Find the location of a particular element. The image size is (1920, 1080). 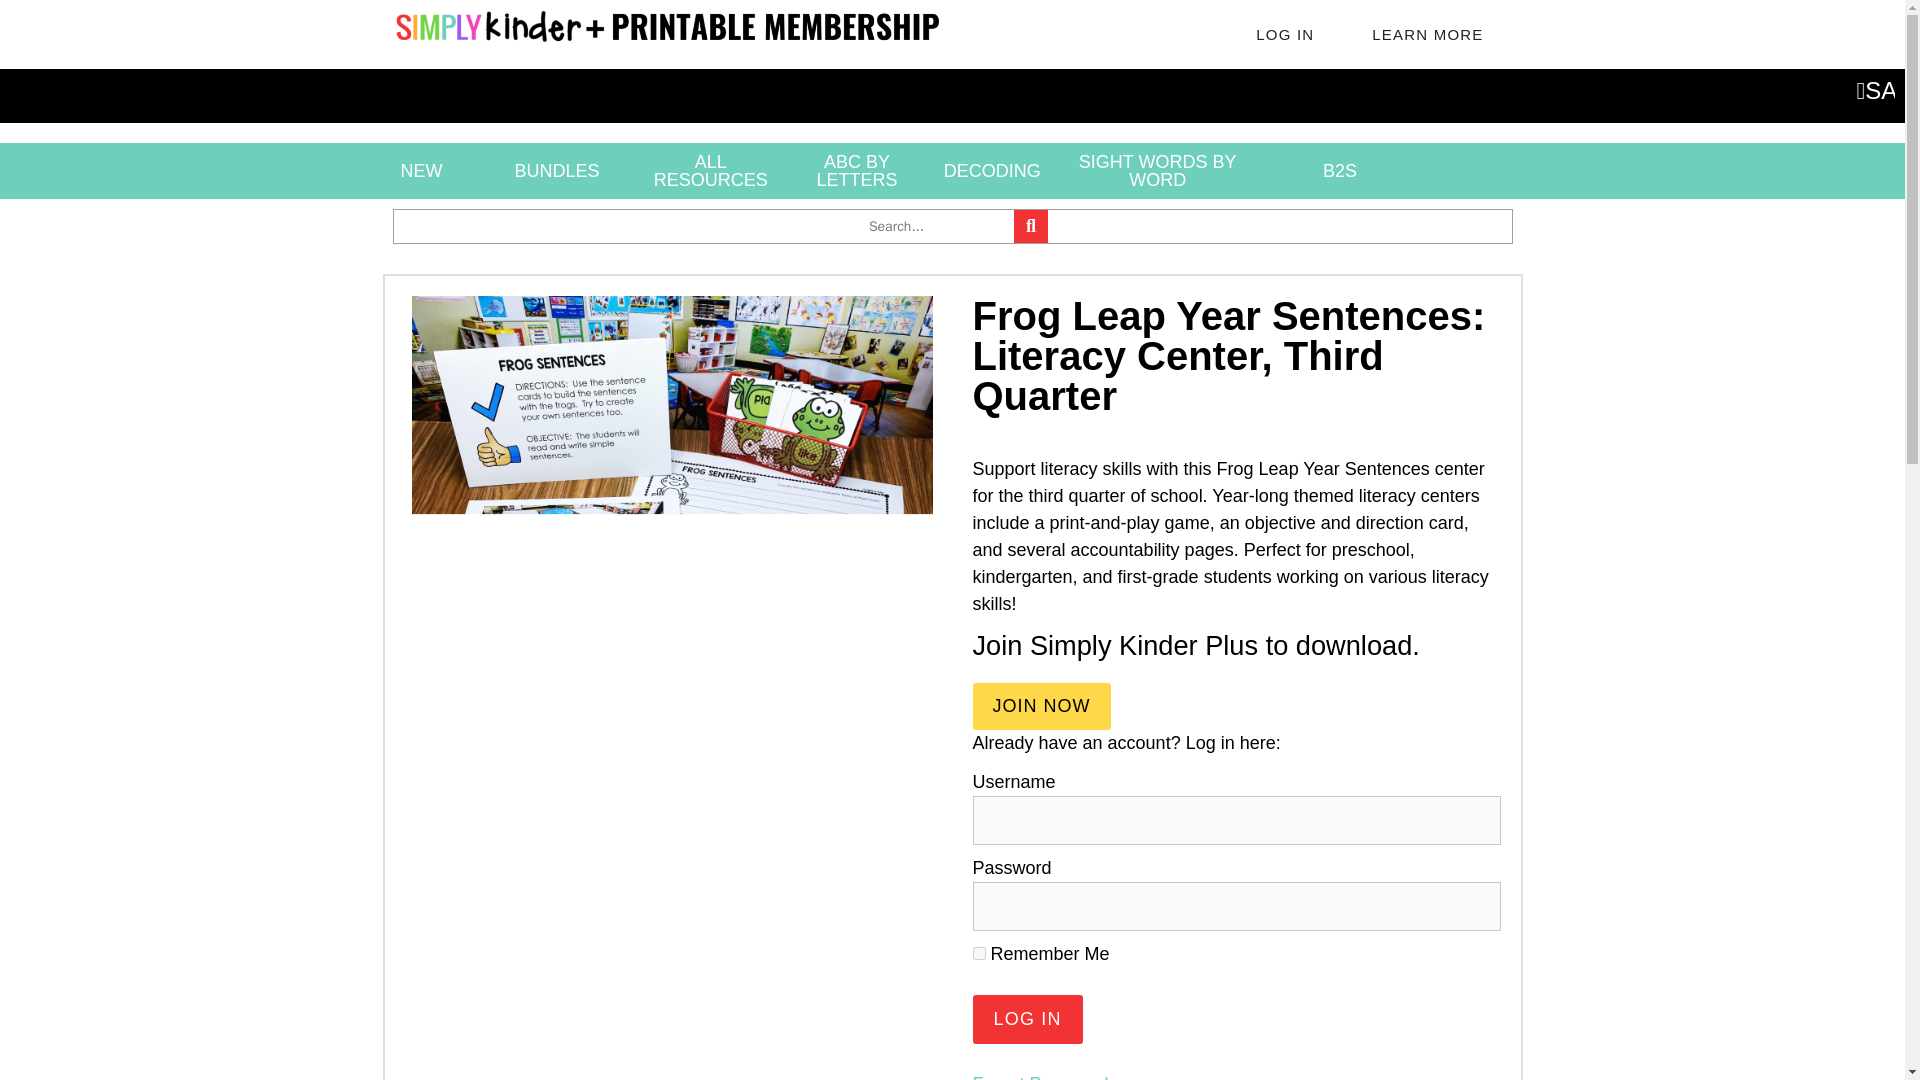

Log In is located at coordinates (1026, 1019).